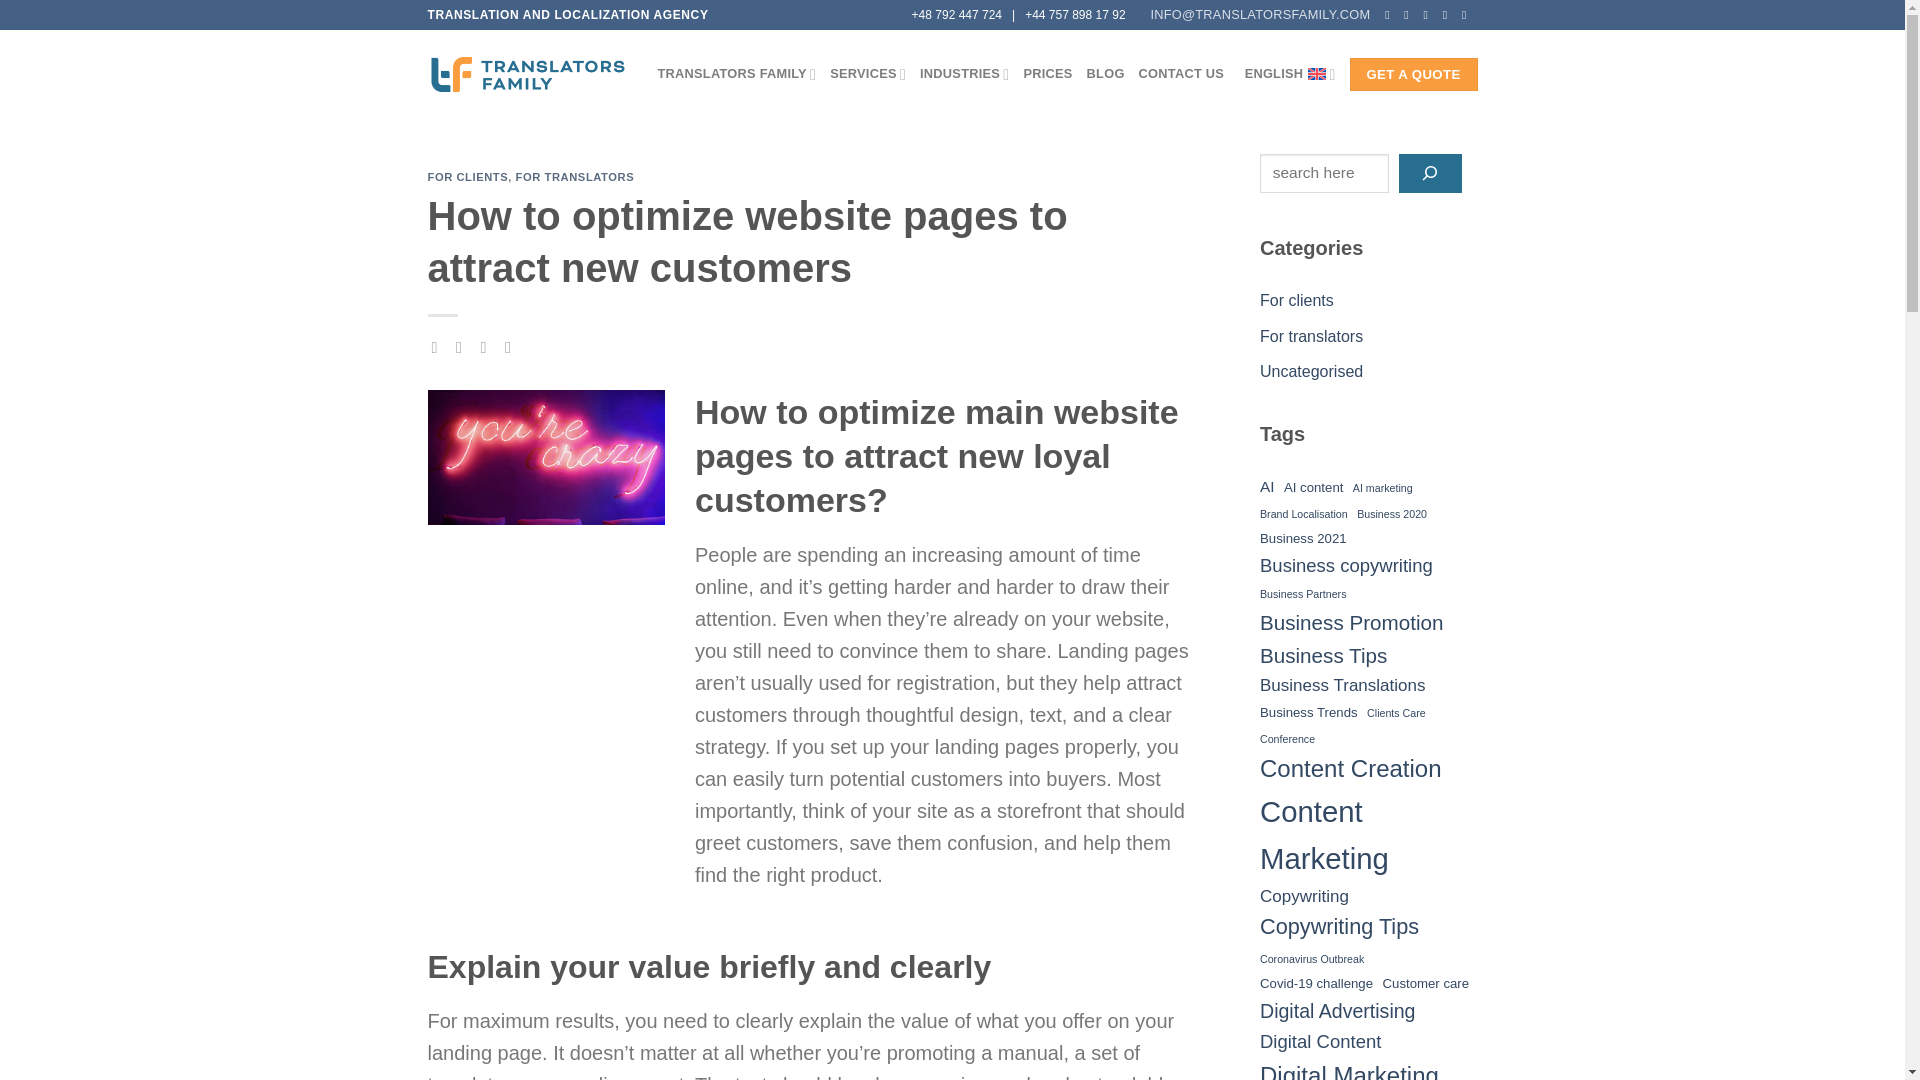 The height and width of the screenshot is (1080, 1920). Describe the element at coordinates (1047, 74) in the screenshot. I see `PRICES` at that location.